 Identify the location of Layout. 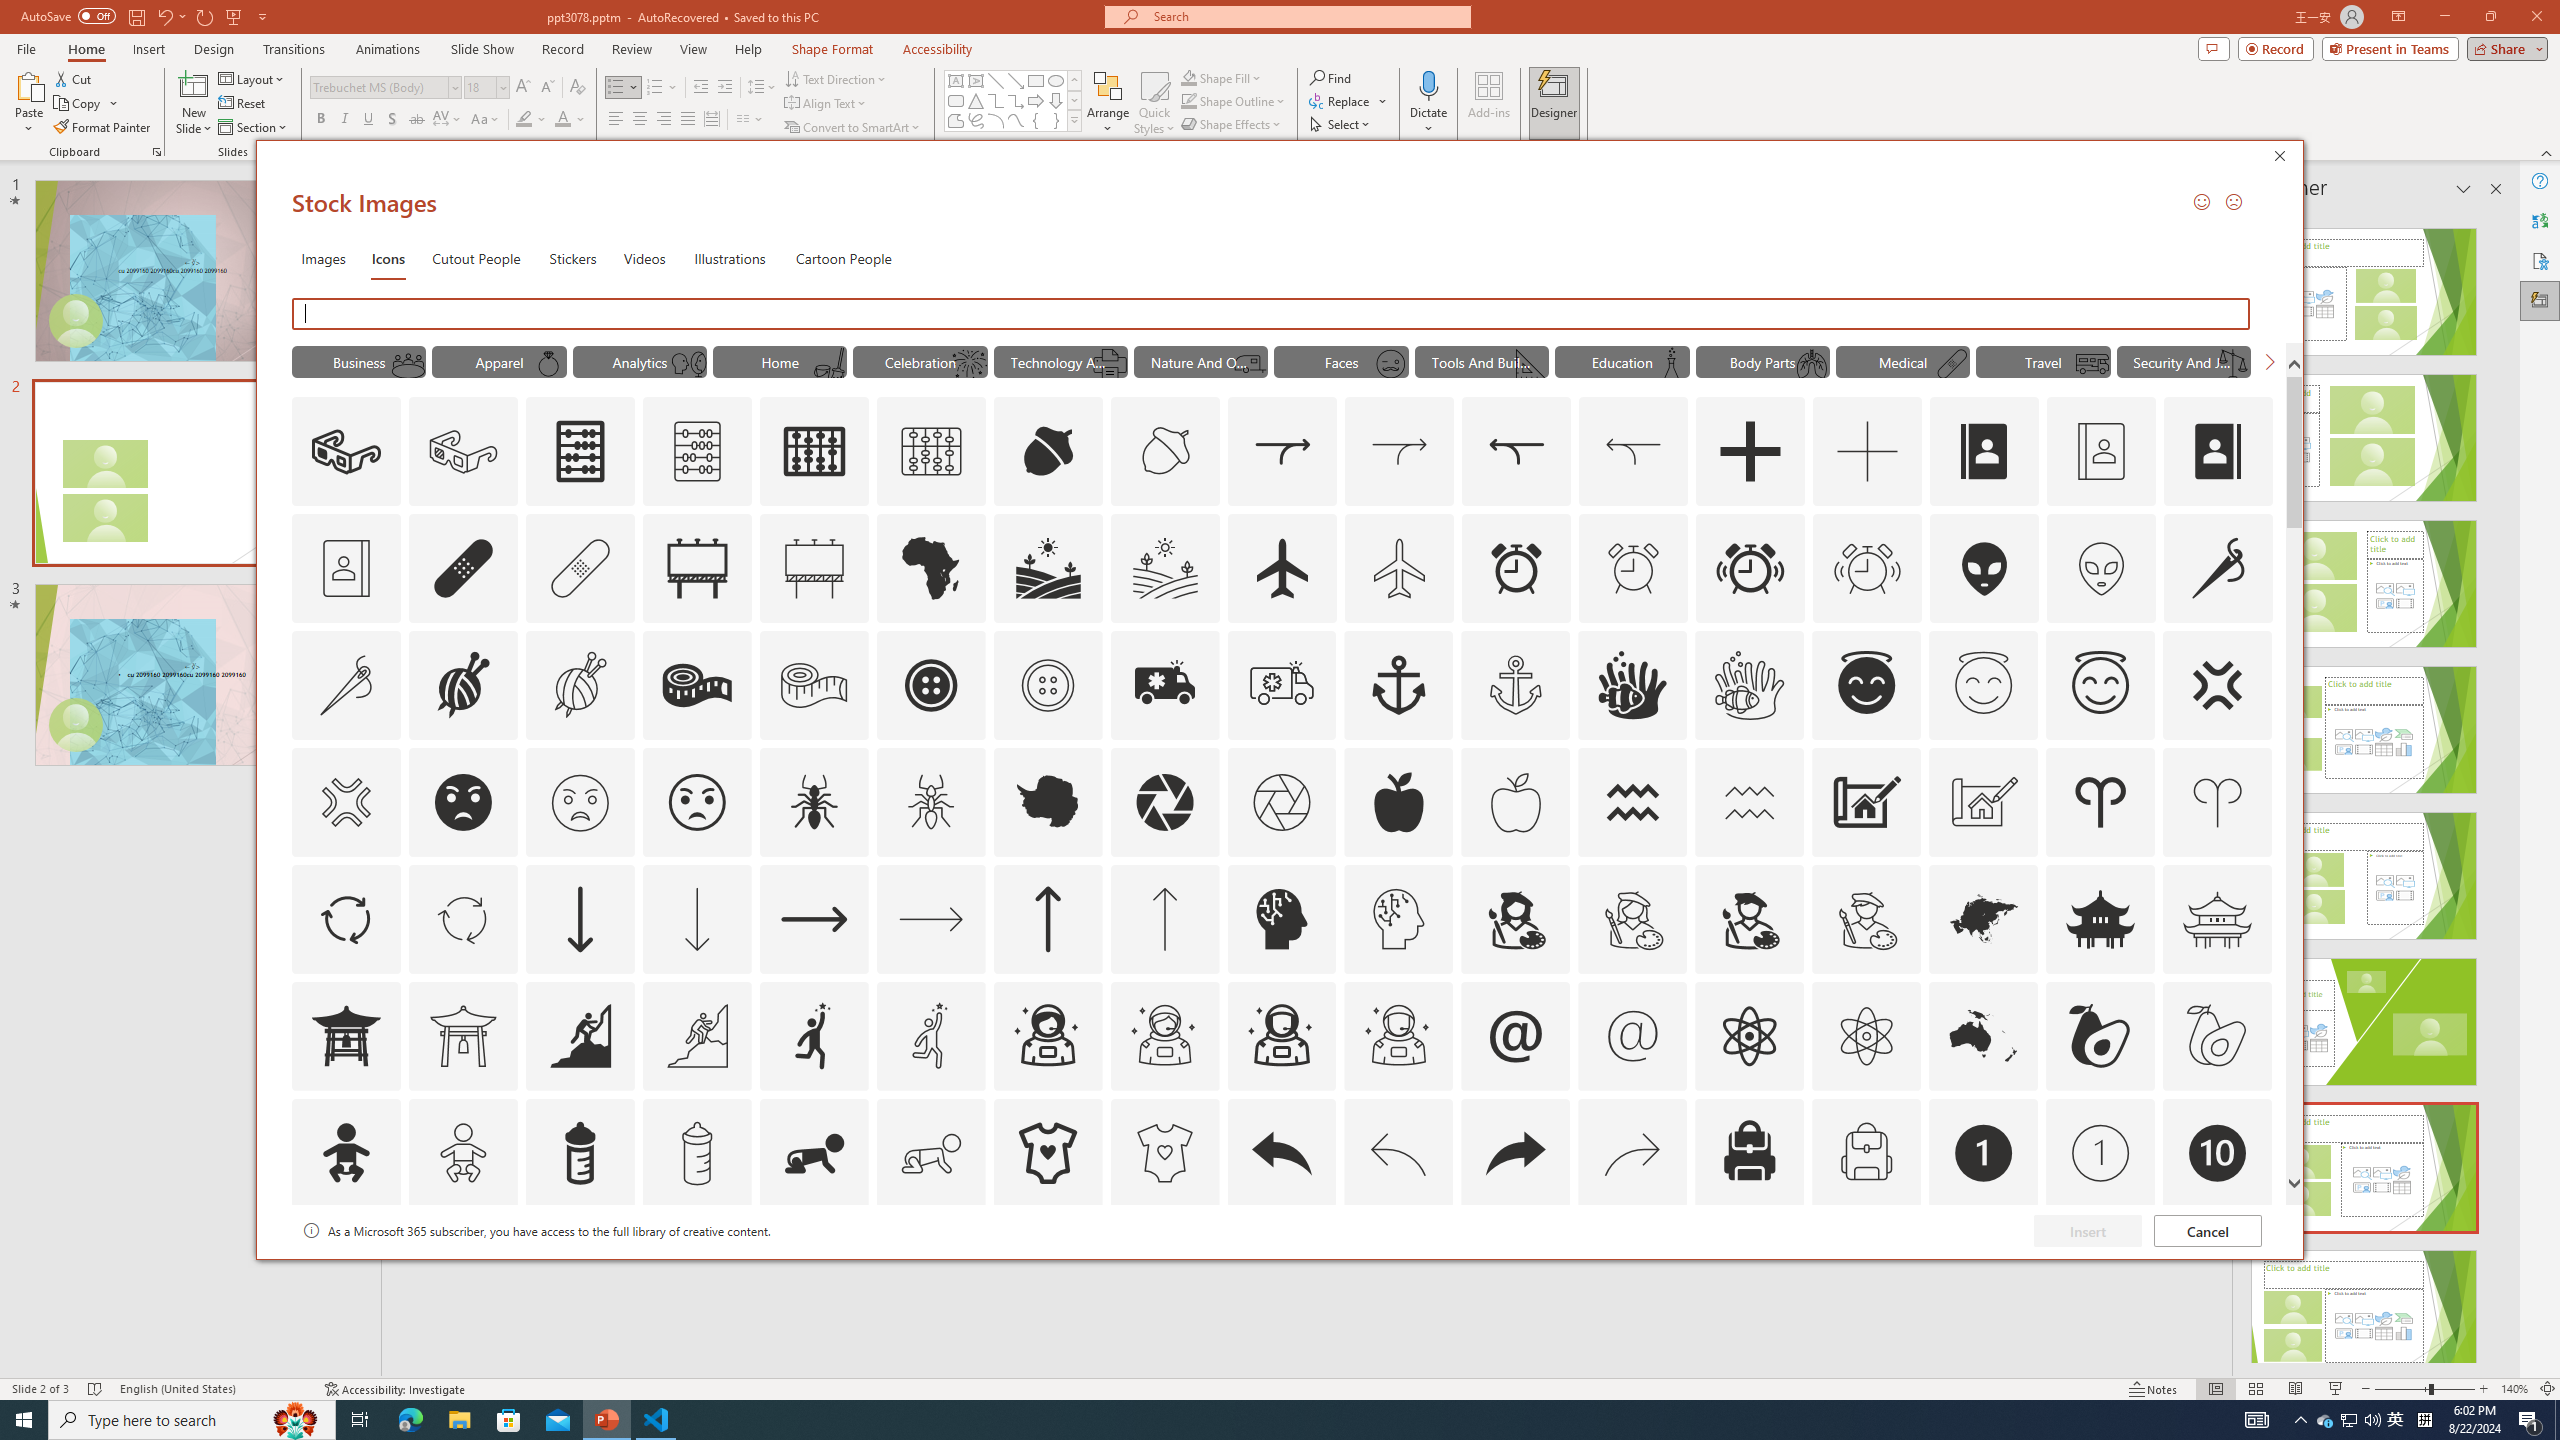
(253, 78).